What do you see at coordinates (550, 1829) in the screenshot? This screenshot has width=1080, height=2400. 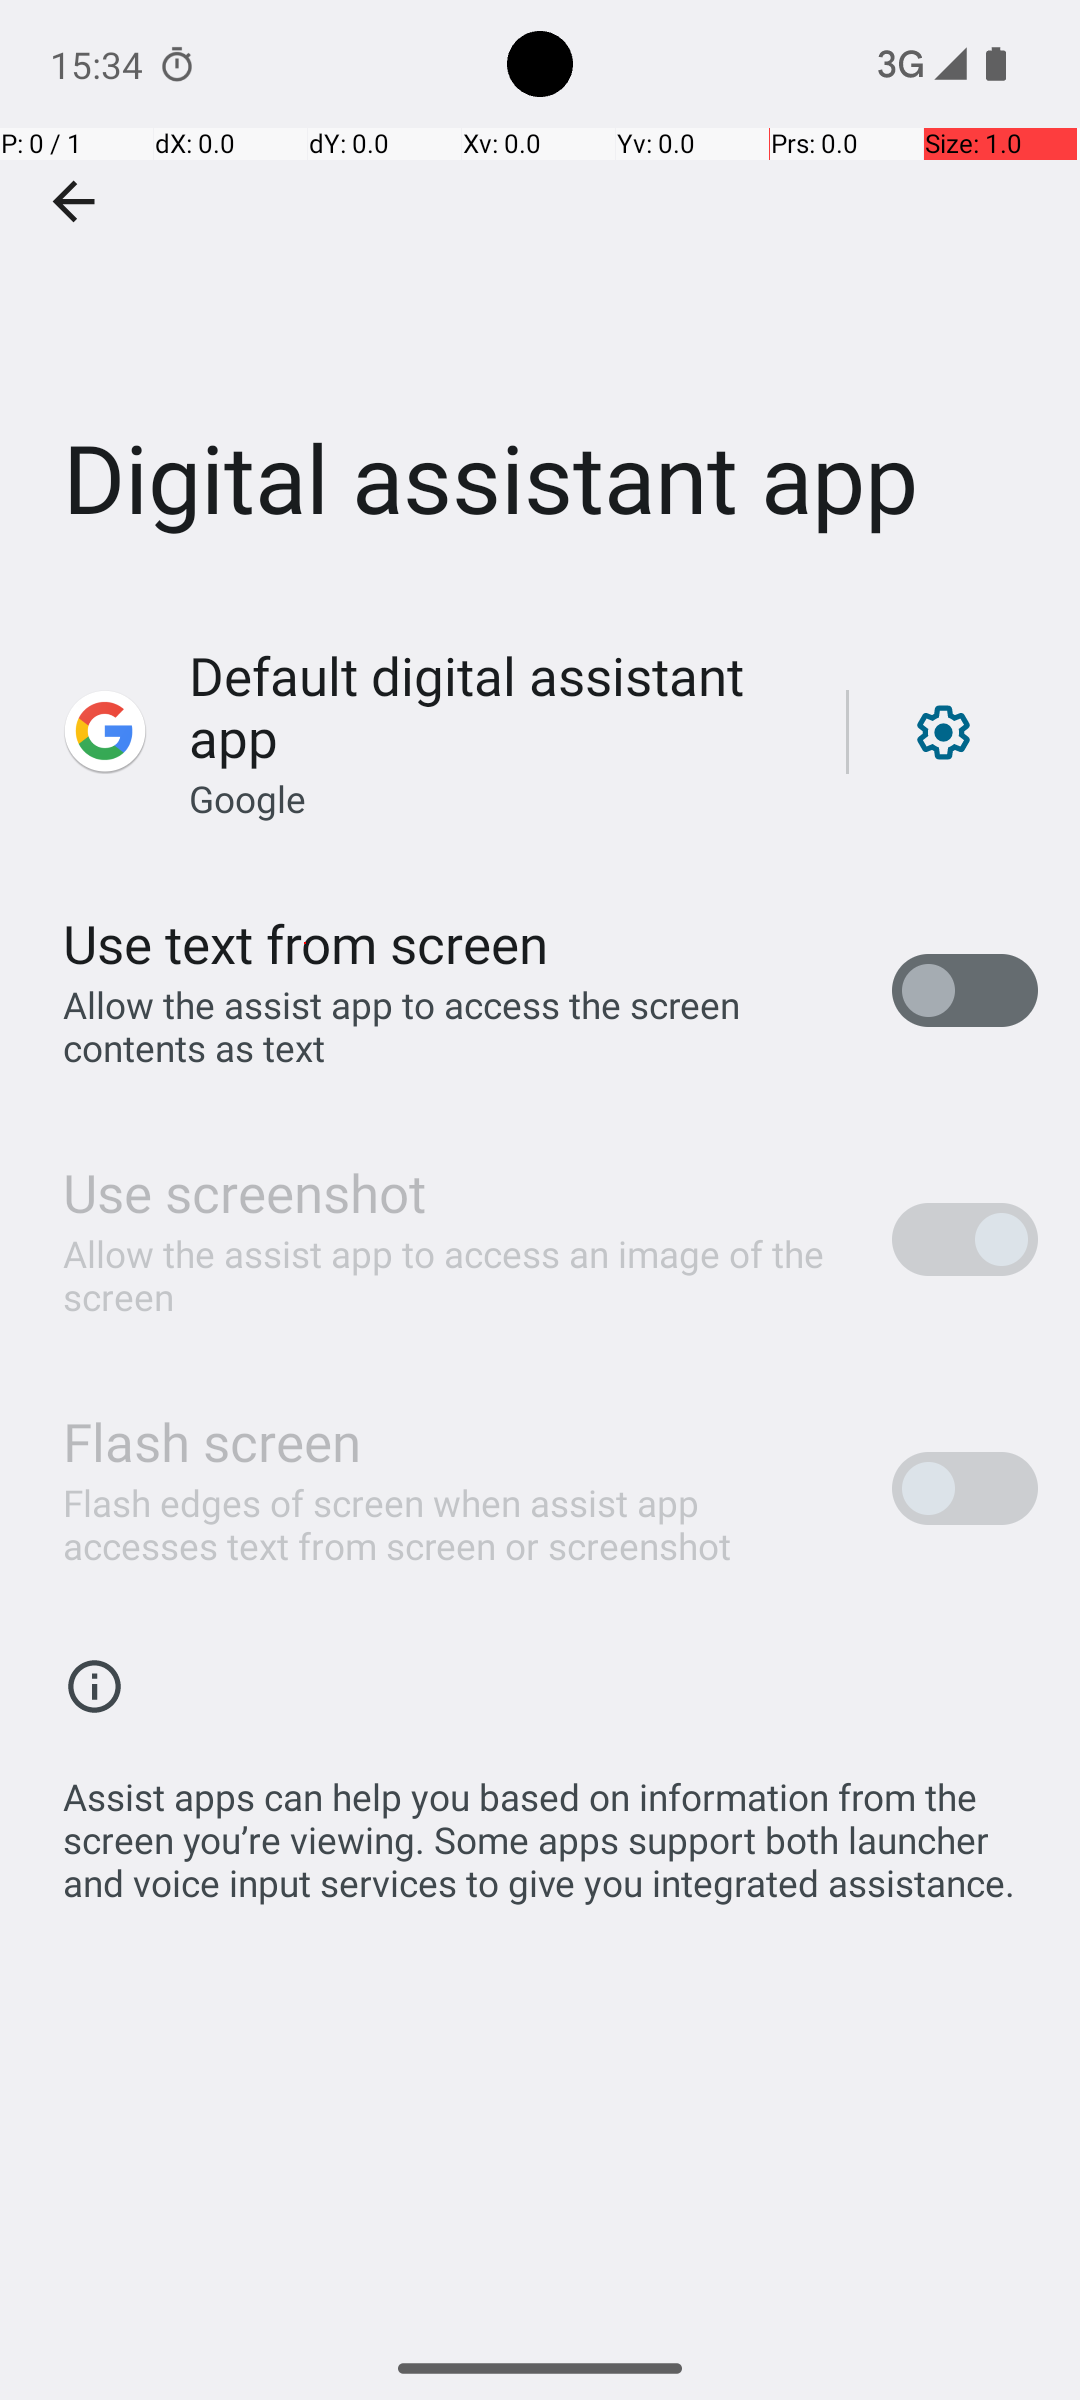 I see `Assist apps can help you based on information from the screen you’re viewing. Some apps support both launcher and voice input services to give you integrated assistance.` at bounding box center [550, 1829].